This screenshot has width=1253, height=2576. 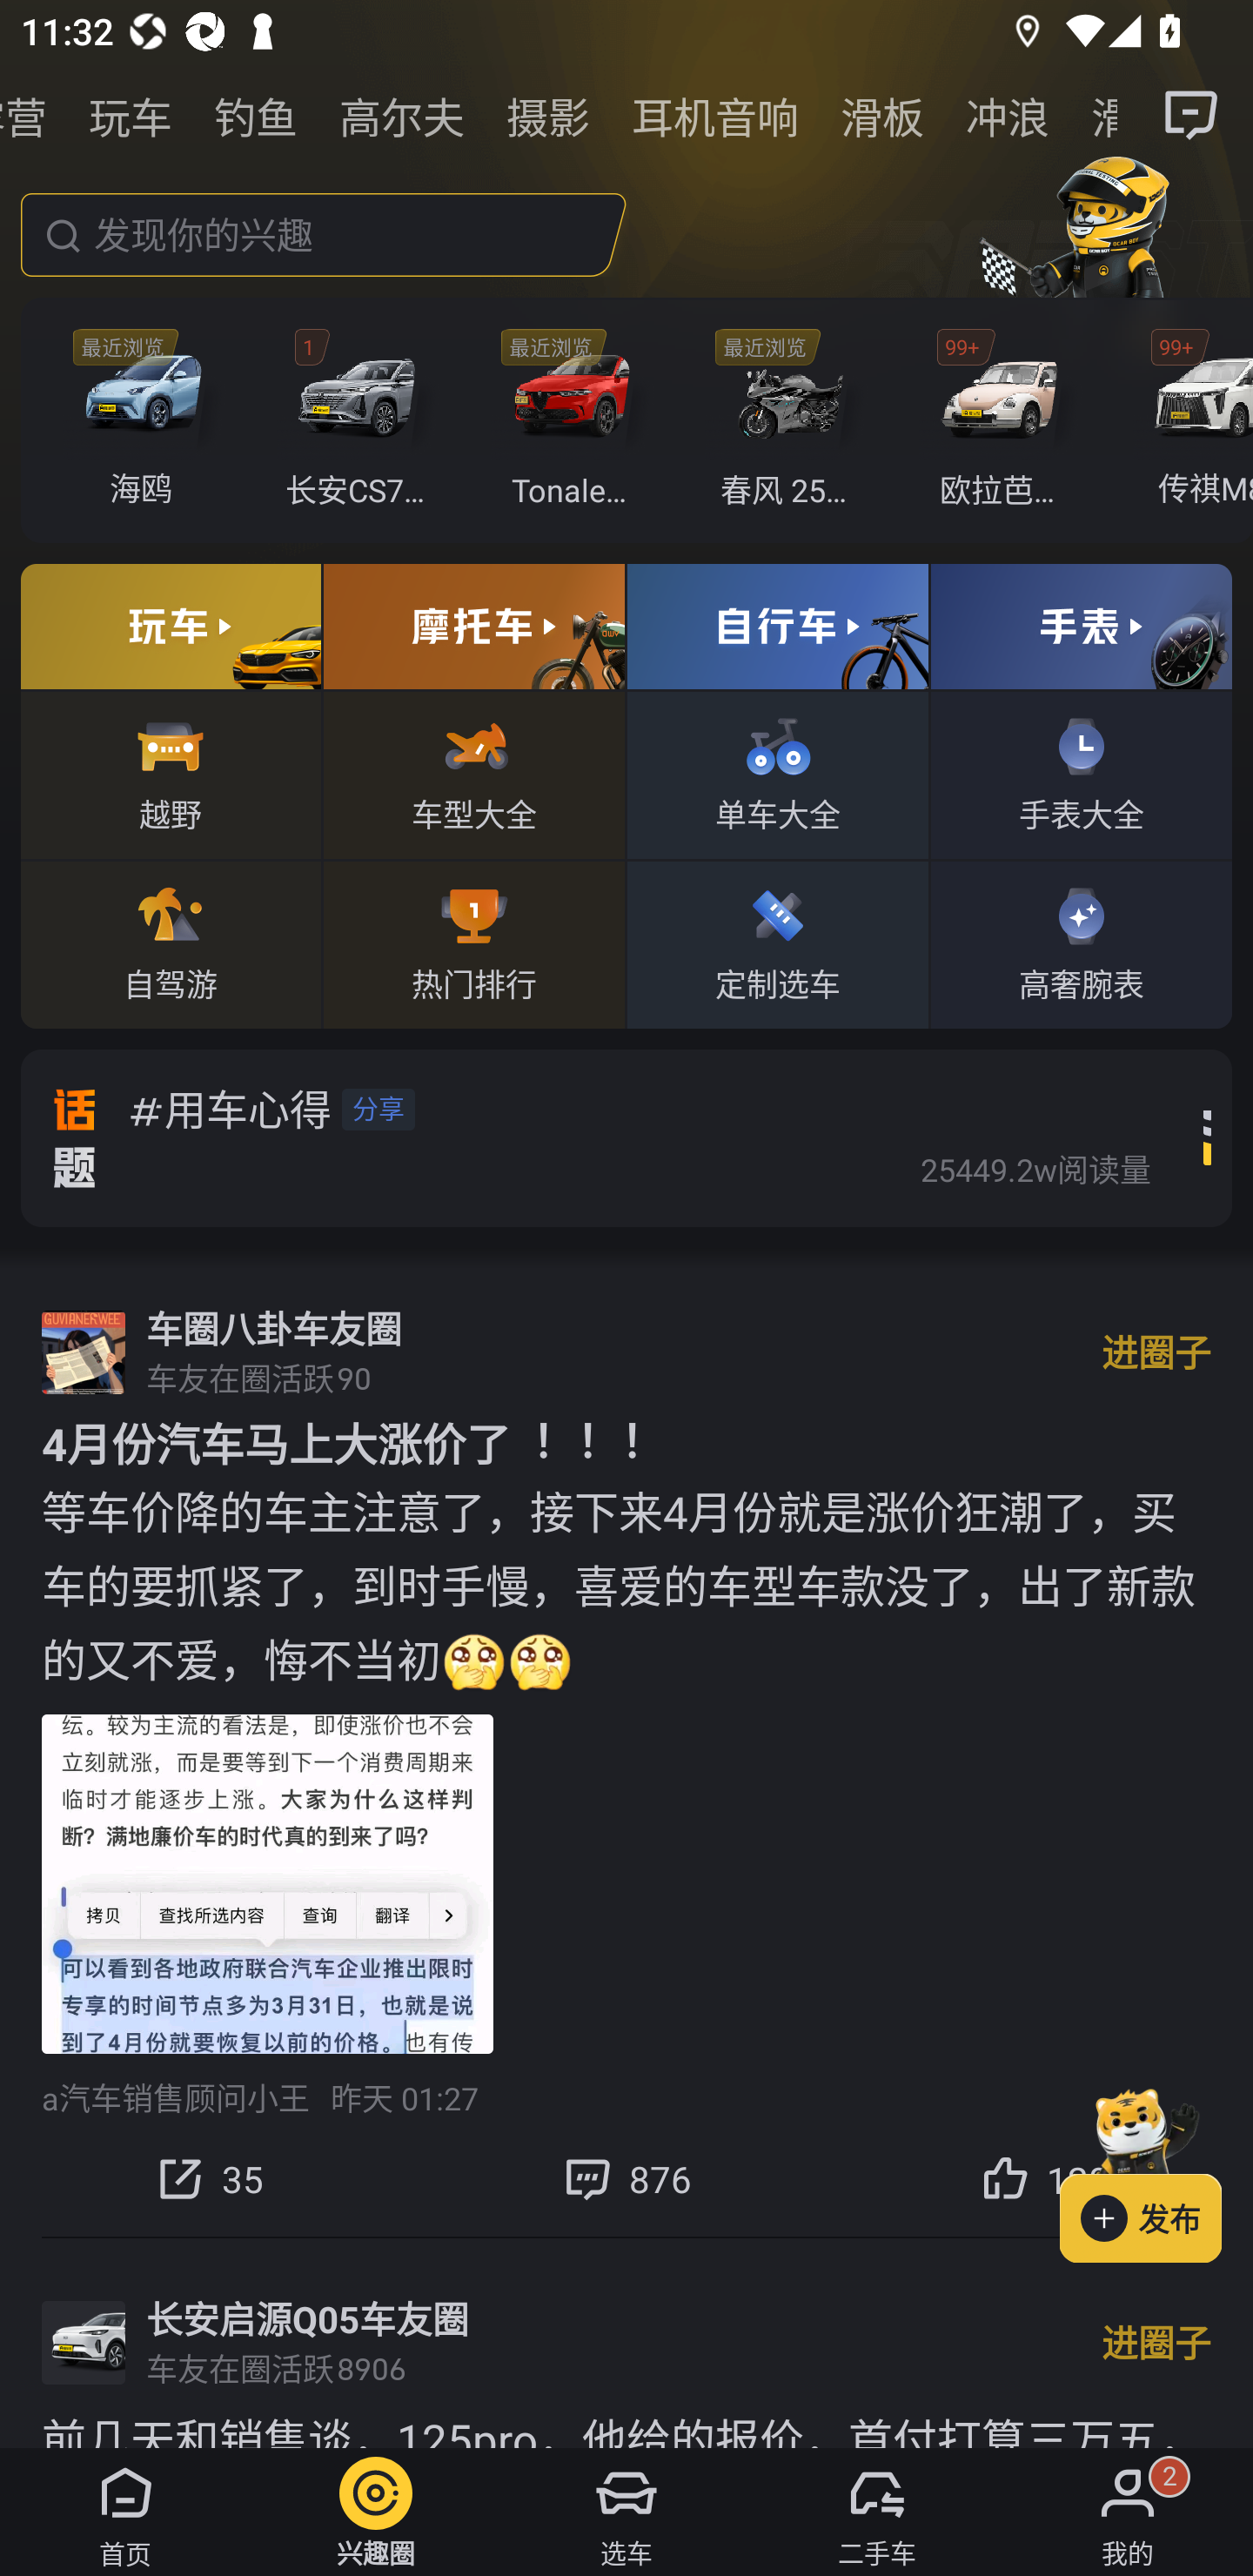 I want to click on  我的, so click(x=1128, y=2512).